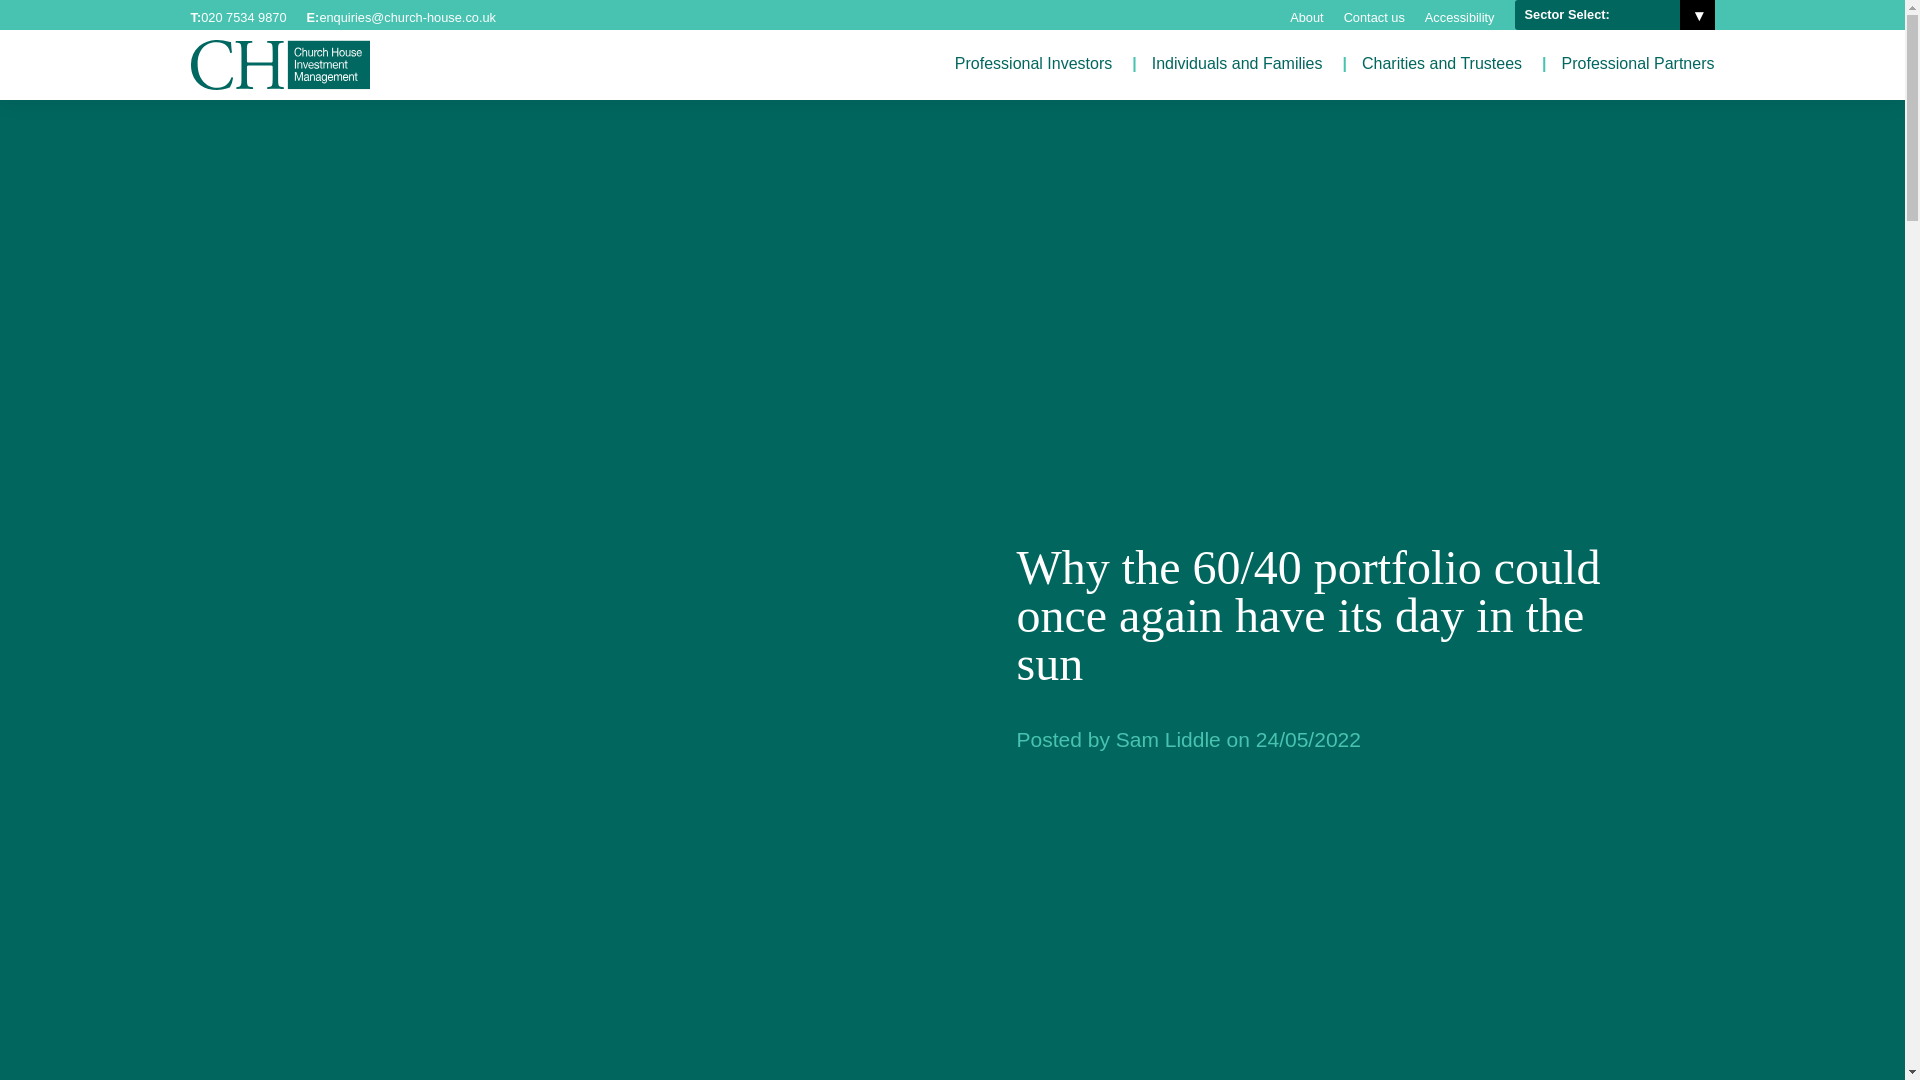  Describe the element at coordinates (1638, 64) in the screenshot. I see `Link to: Professional Partners` at that location.